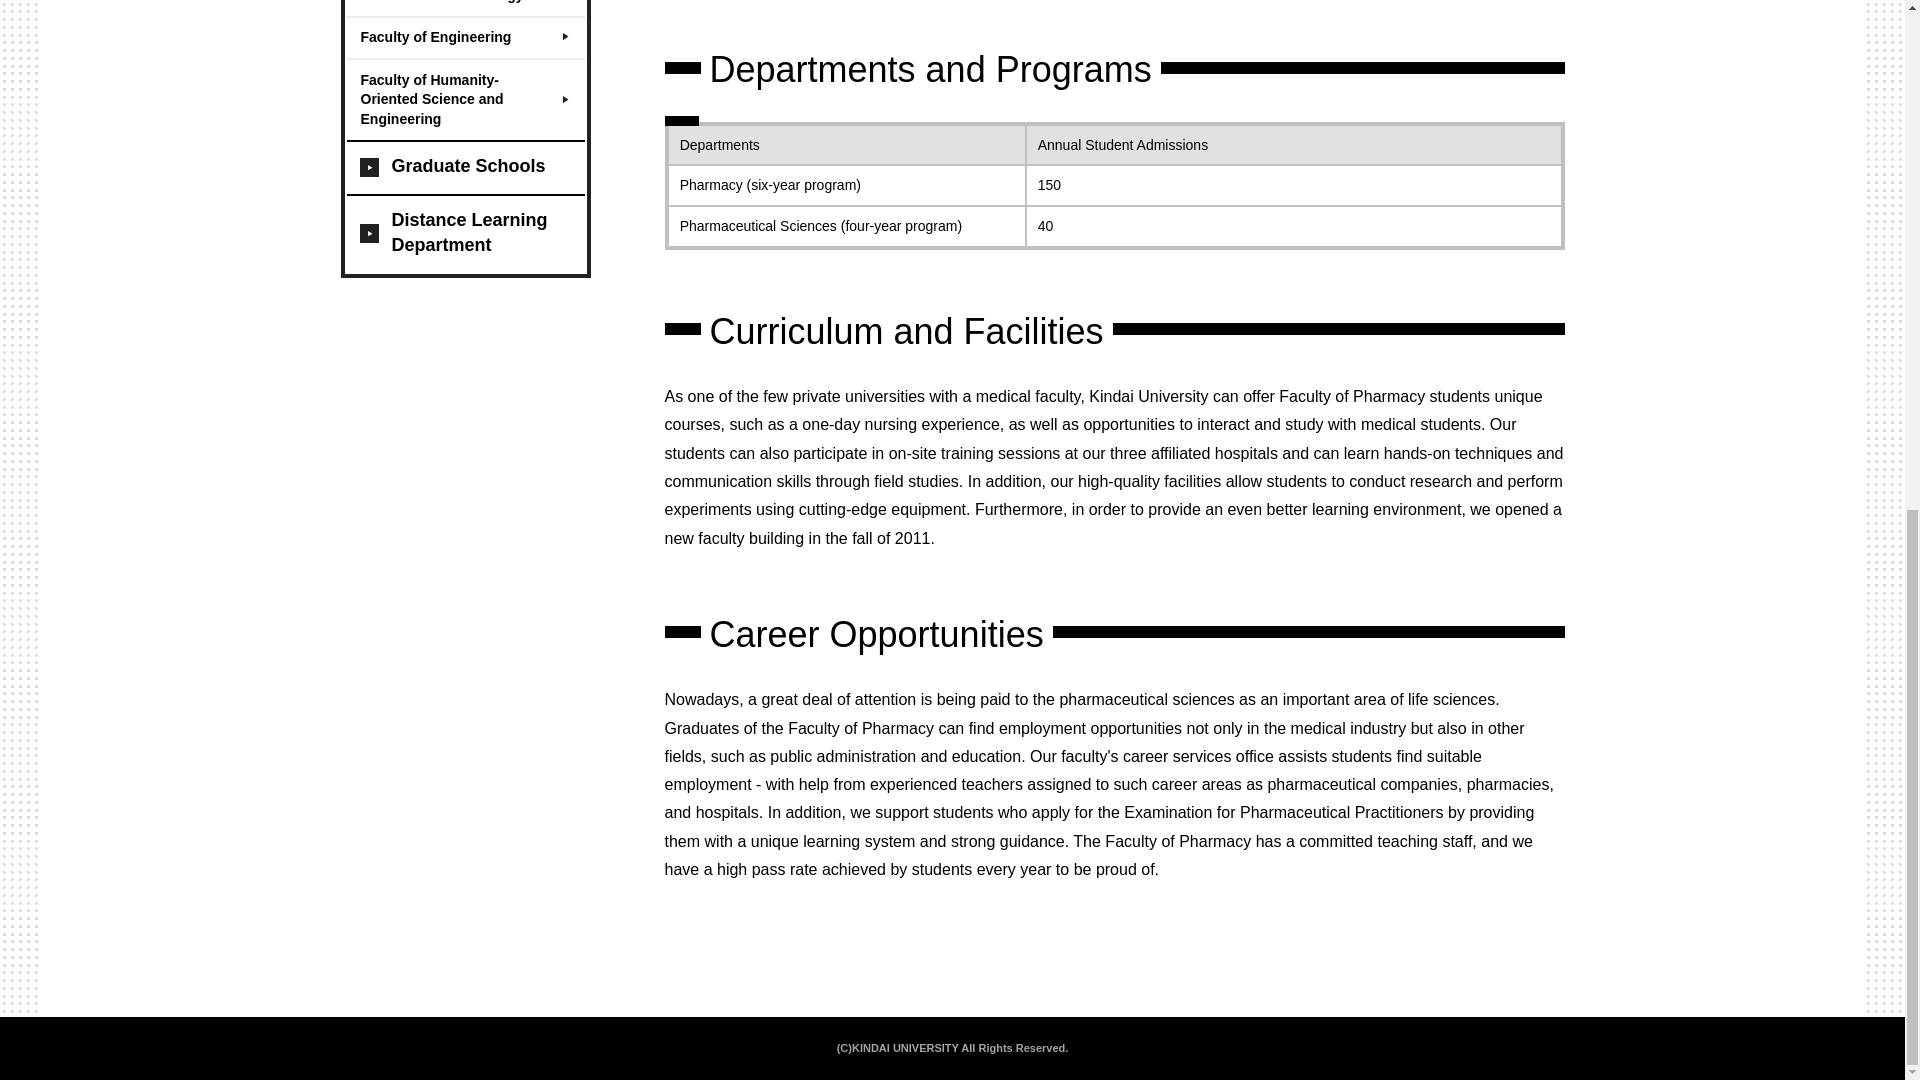  Describe the element at coordinates (464, 38) in the screenshot. I see `Faculty of Engineering` at that location.